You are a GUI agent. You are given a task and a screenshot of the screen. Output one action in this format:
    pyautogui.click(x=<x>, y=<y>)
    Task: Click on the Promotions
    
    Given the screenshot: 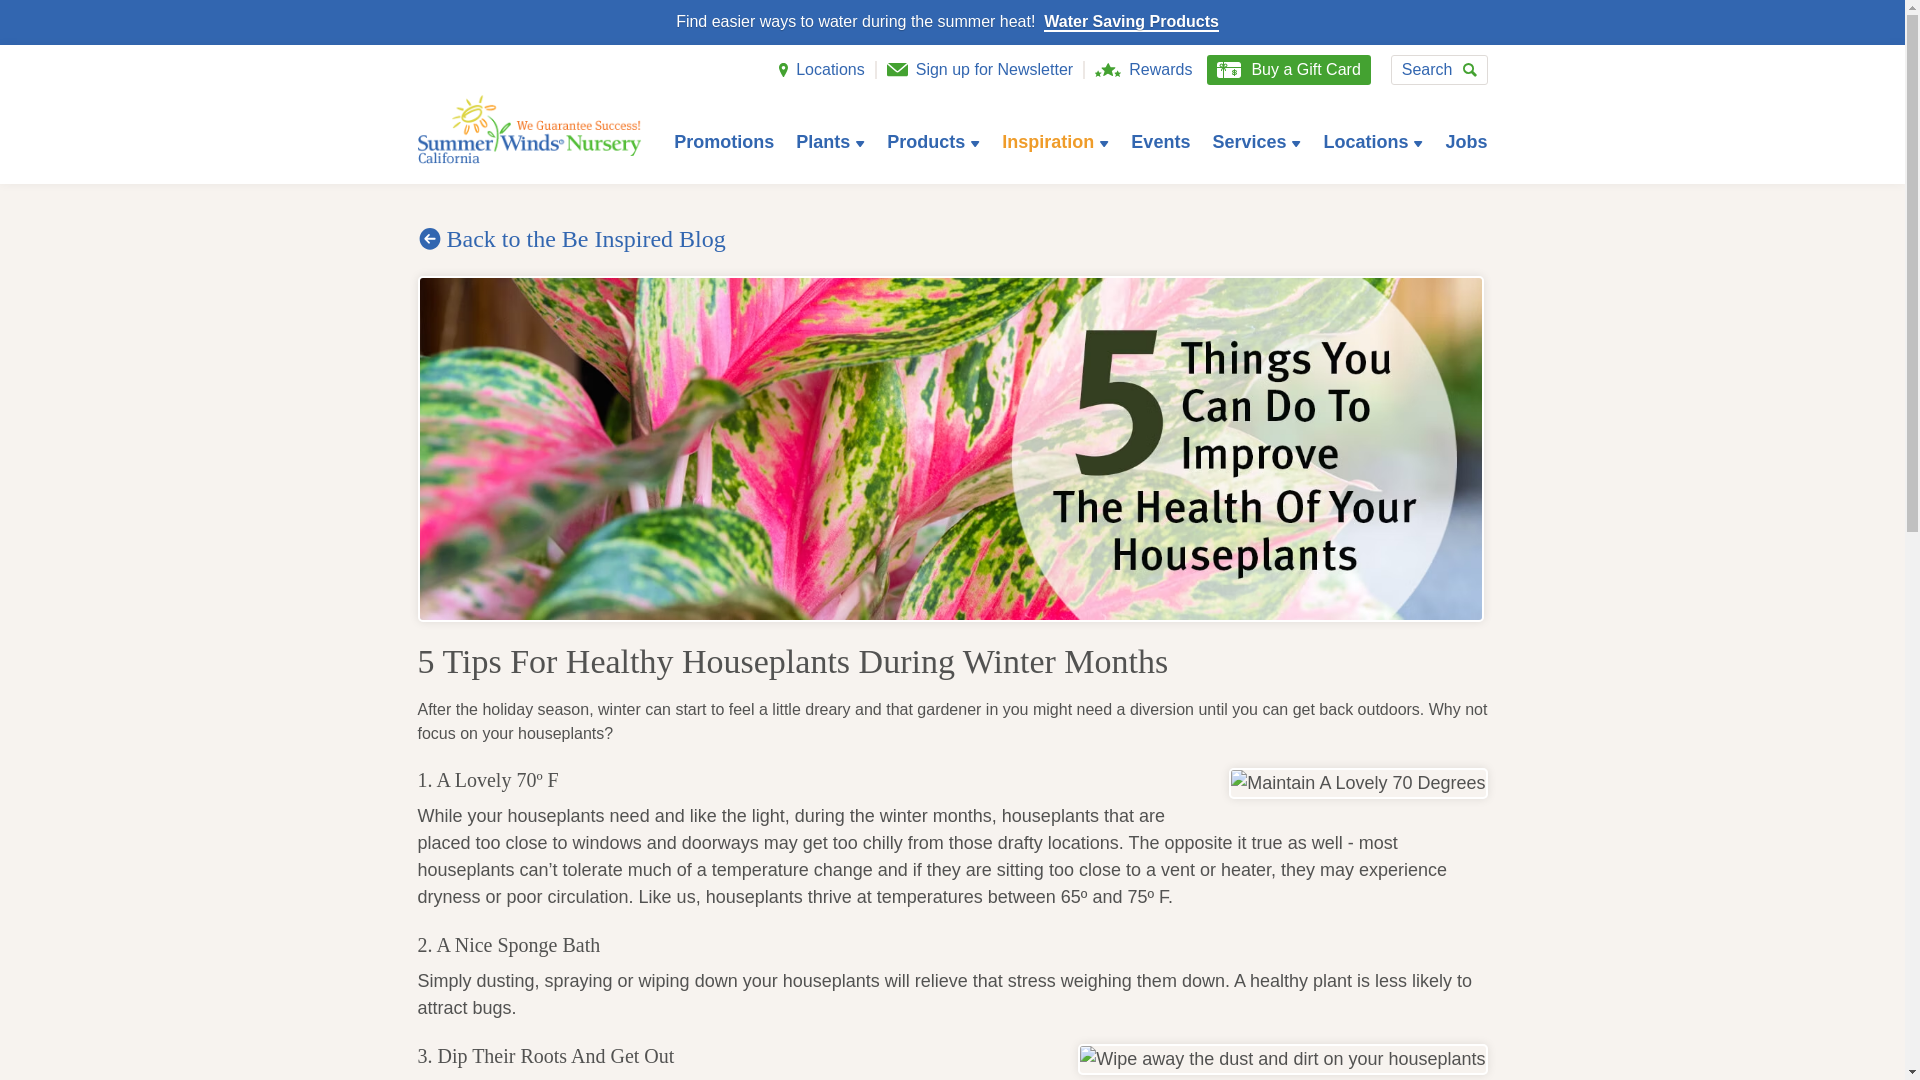 What is the action you would take?
    pyautogui.click(x=723, y=142)
    